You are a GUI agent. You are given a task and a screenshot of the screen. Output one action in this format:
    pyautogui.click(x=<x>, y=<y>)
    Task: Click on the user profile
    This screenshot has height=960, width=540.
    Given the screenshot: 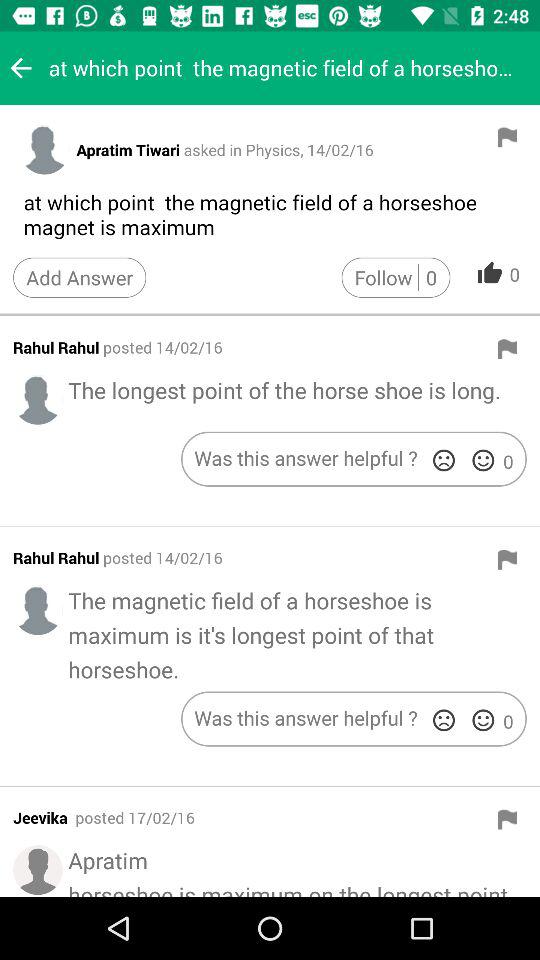 What is the action you would take?
    pyautogui.click(x=38, y=610)
    